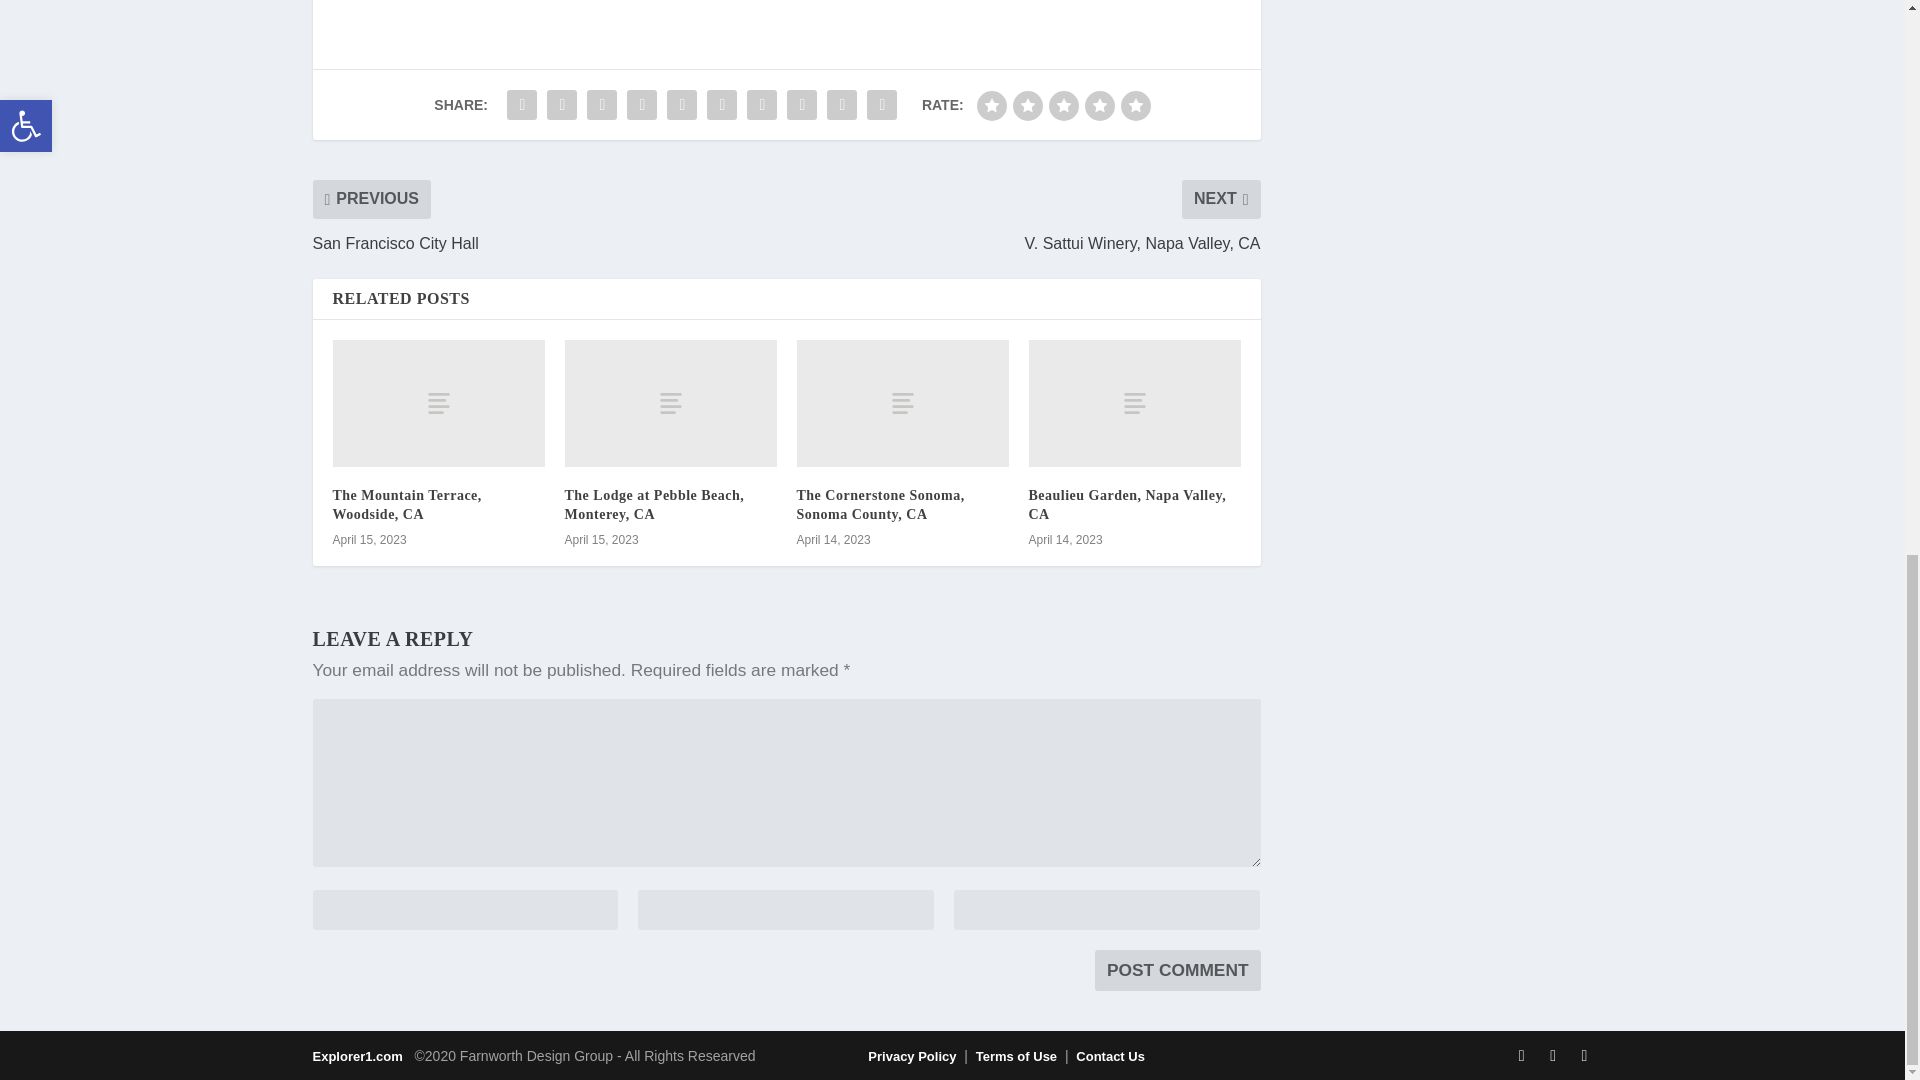  Describe the element at coordinates (1178, 970) in the screenshot. I see `Post Comment` at that location.